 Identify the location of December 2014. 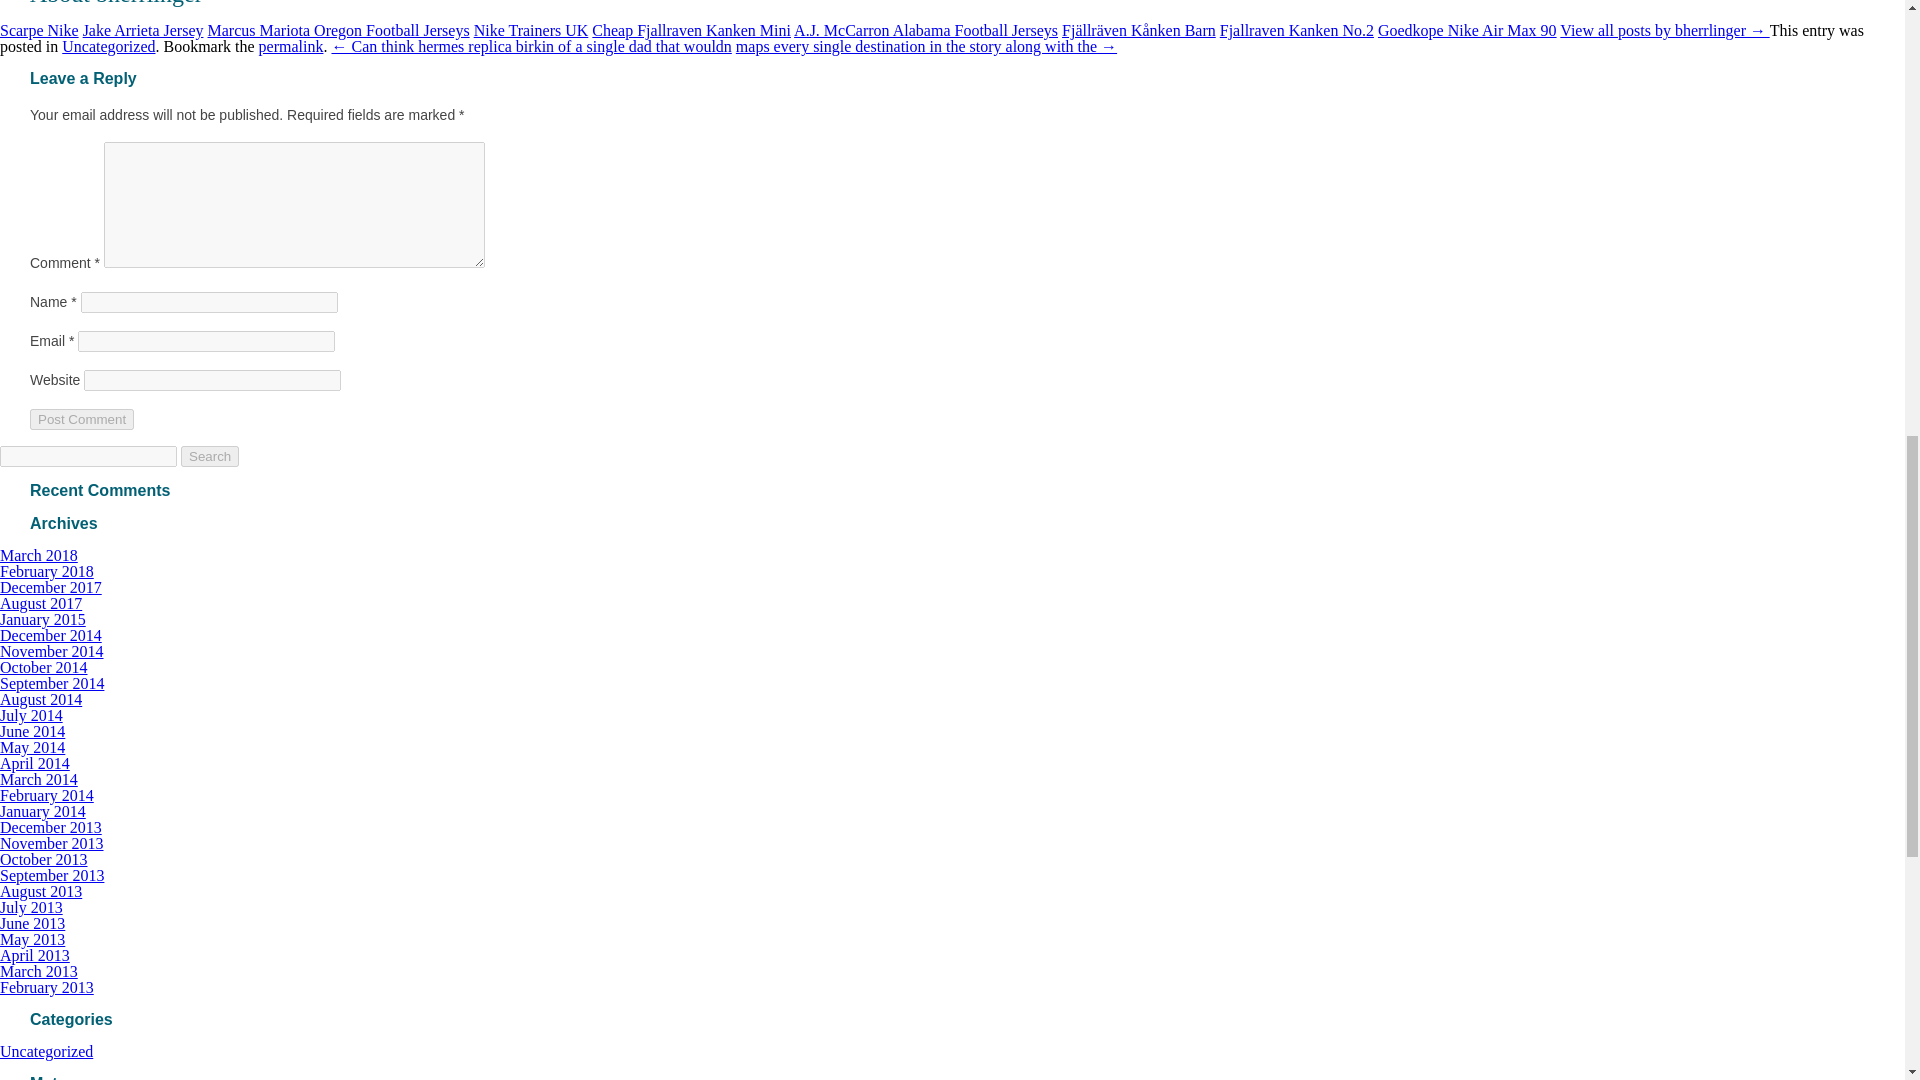
(50, 635).